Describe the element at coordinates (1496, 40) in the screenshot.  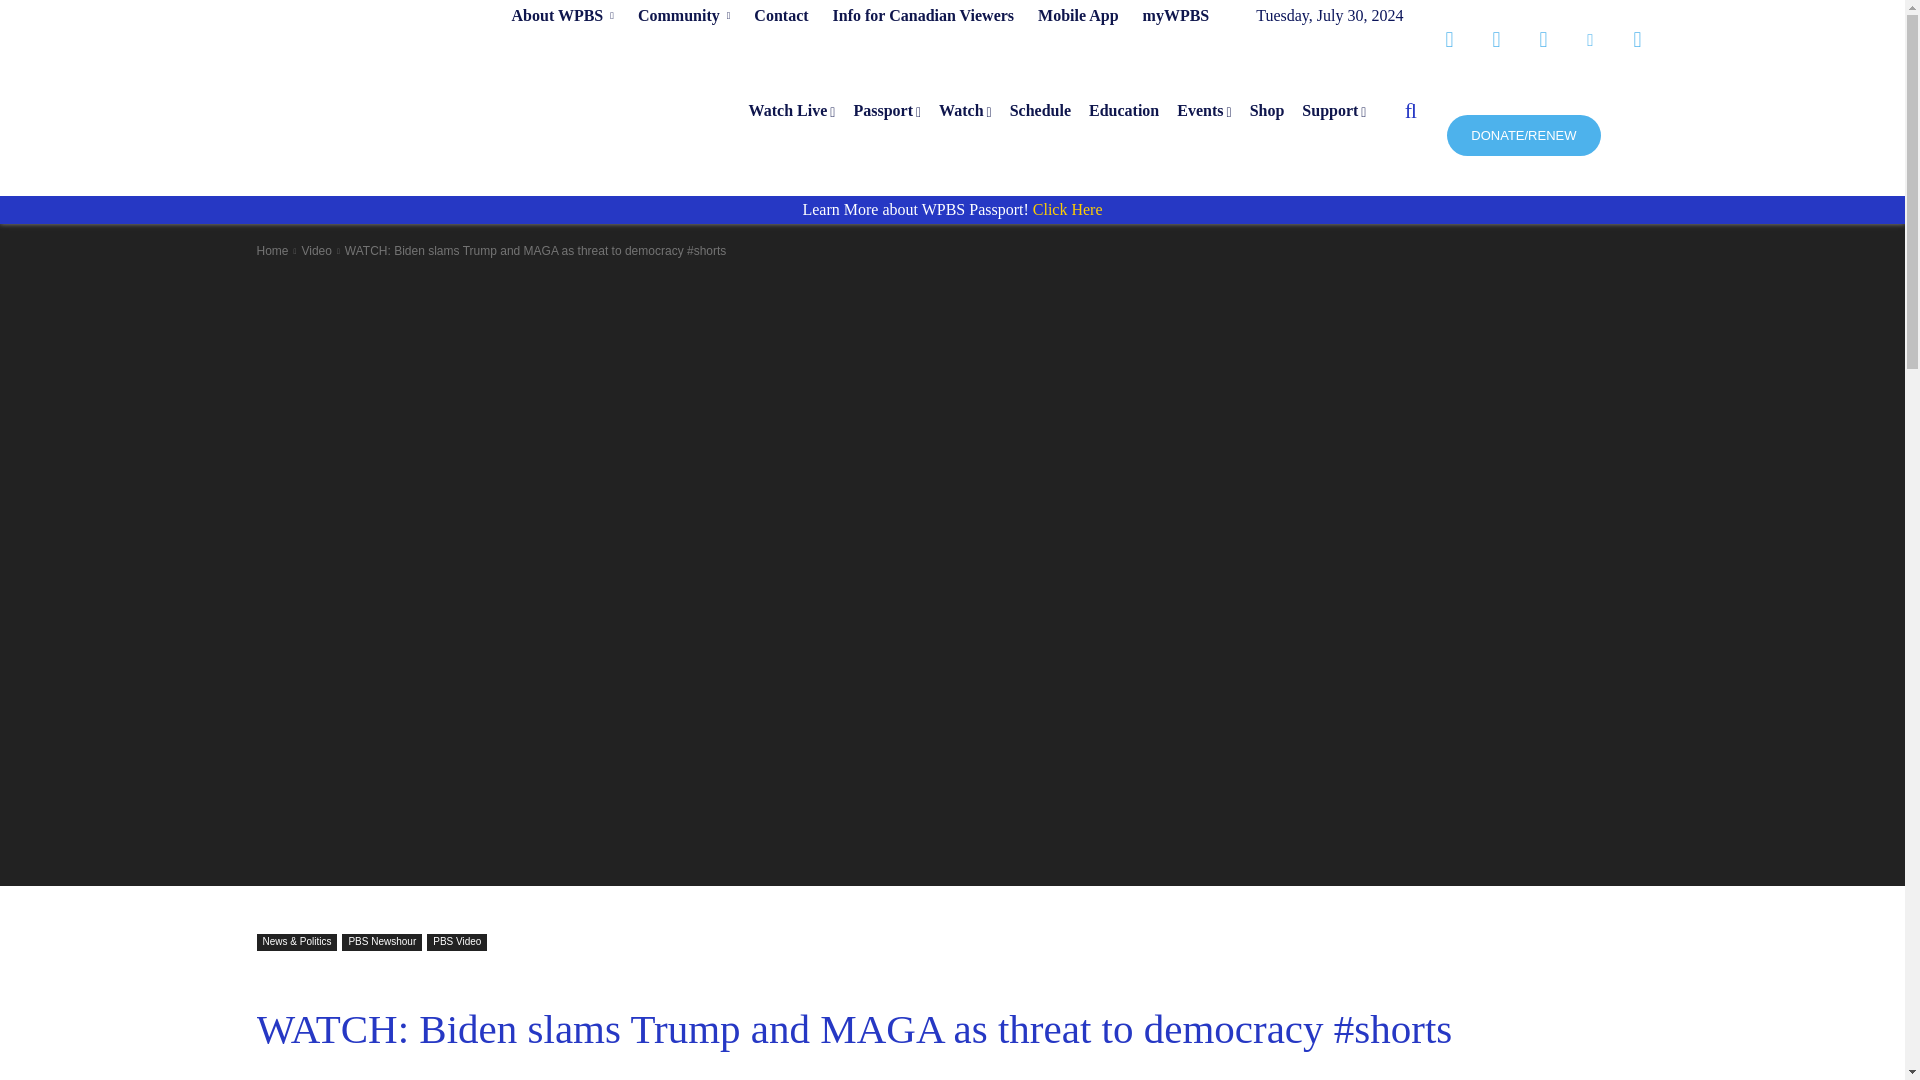
I see `Instagram` at that location.